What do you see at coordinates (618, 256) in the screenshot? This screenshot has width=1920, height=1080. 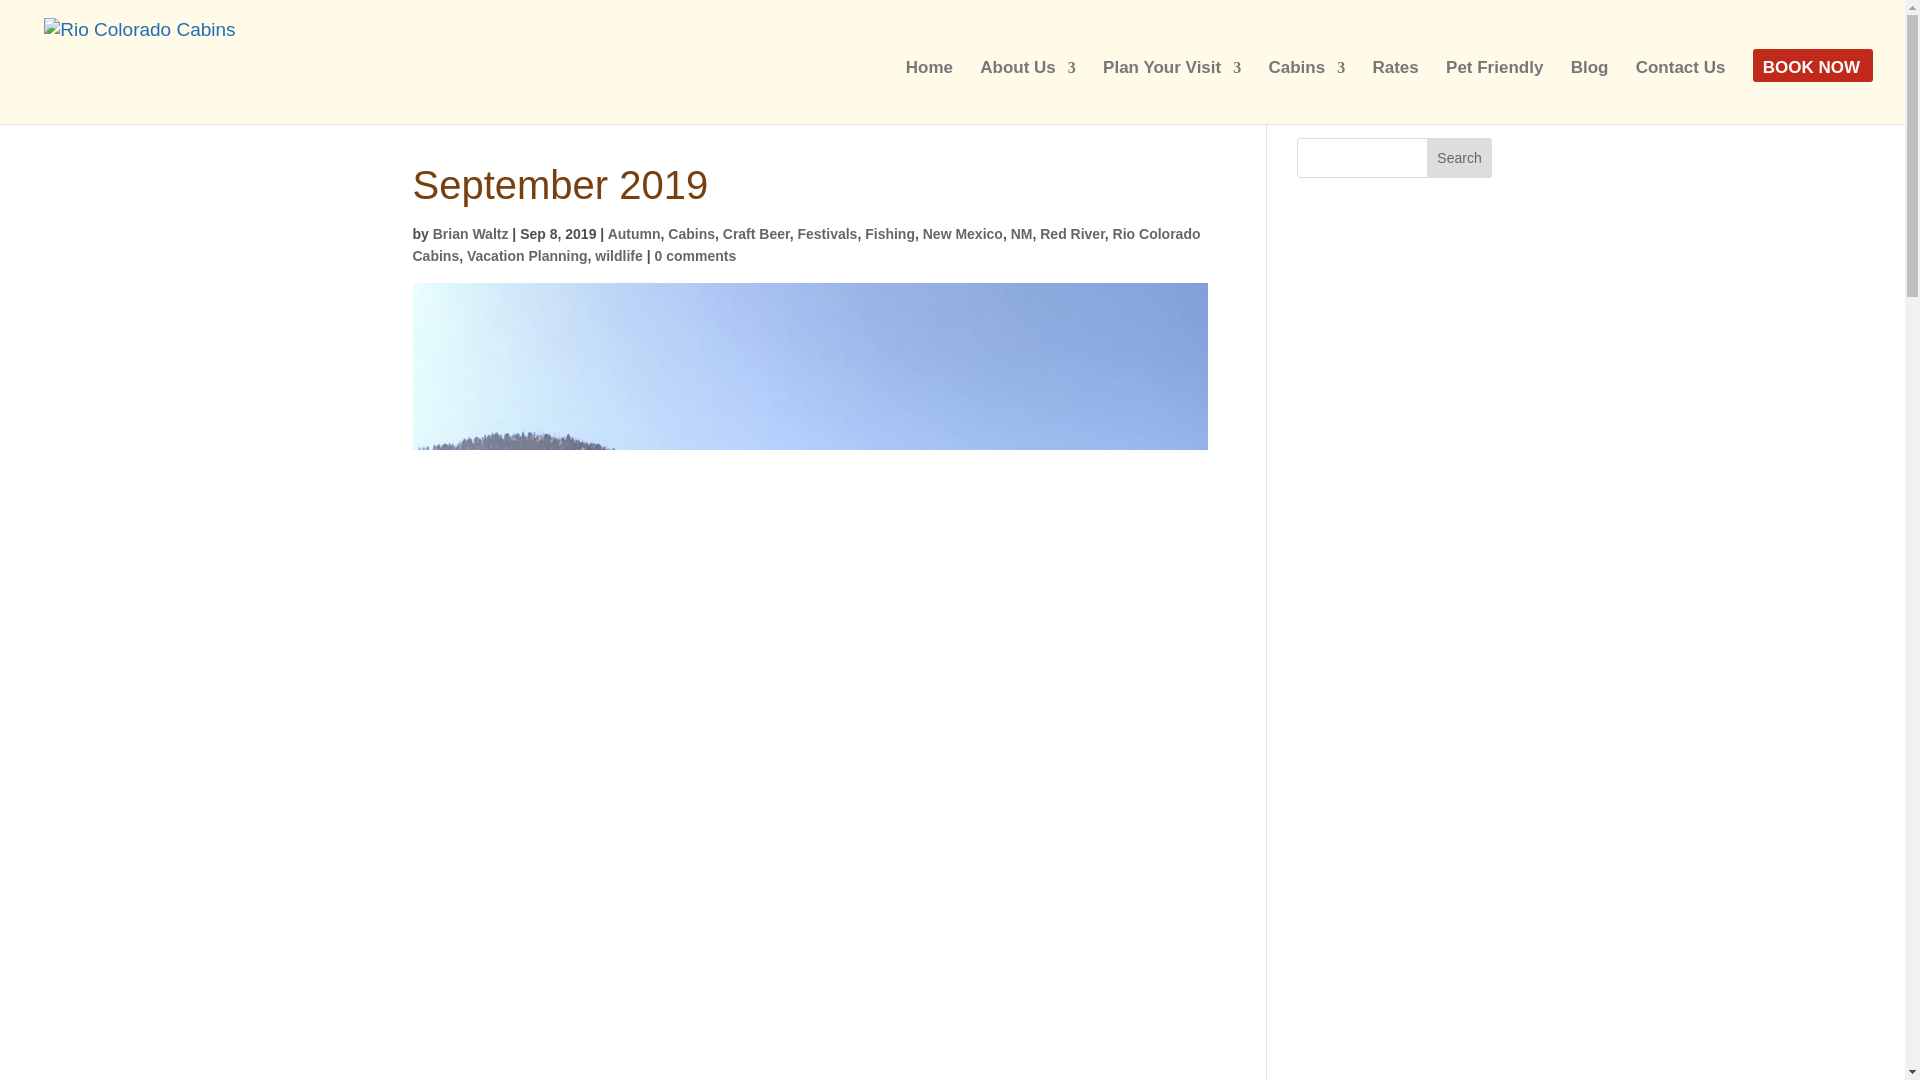 I see `wildlife` at bounding box center [618, 256].